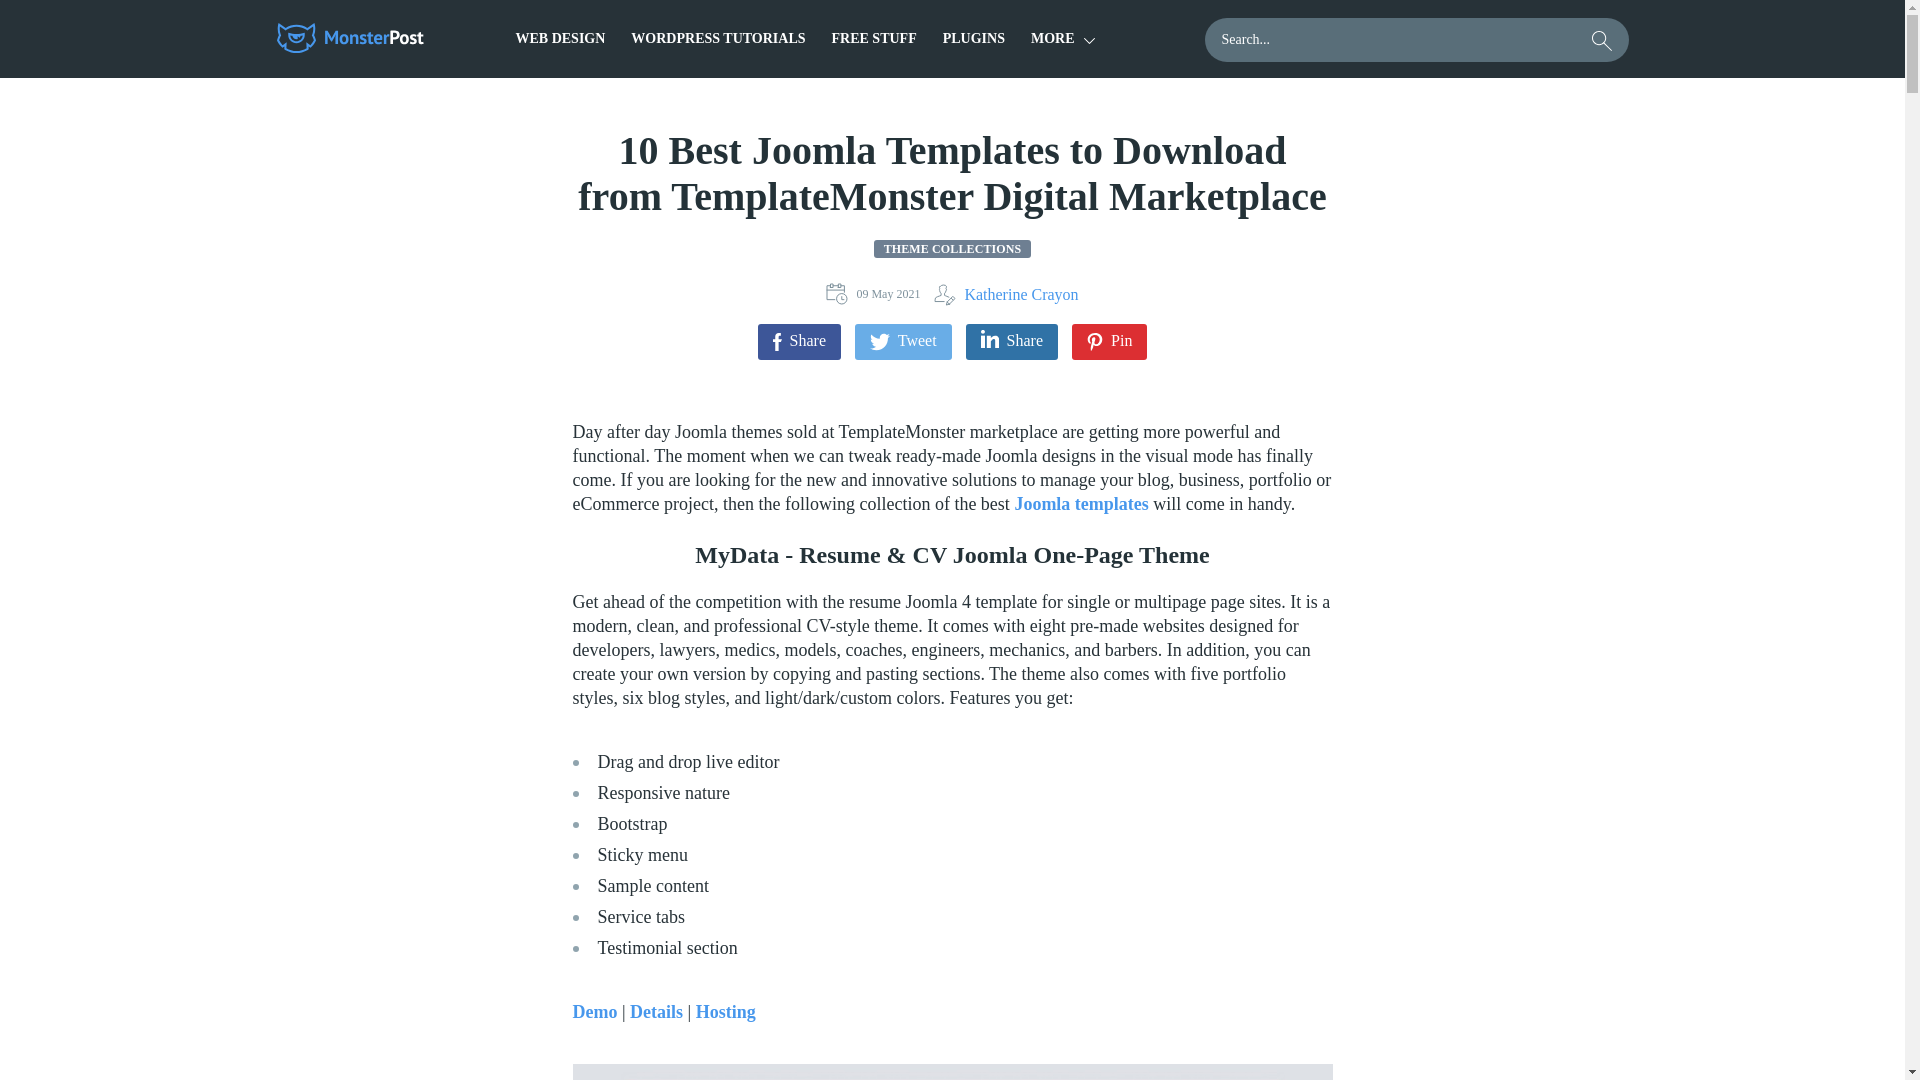 Image resolution: width=1920 pixels, height=1080 pixels. What do you see at coordinates (561, 38) in the screenshot?
I see `WEB DESIGN` at bounding box center [561, 38].